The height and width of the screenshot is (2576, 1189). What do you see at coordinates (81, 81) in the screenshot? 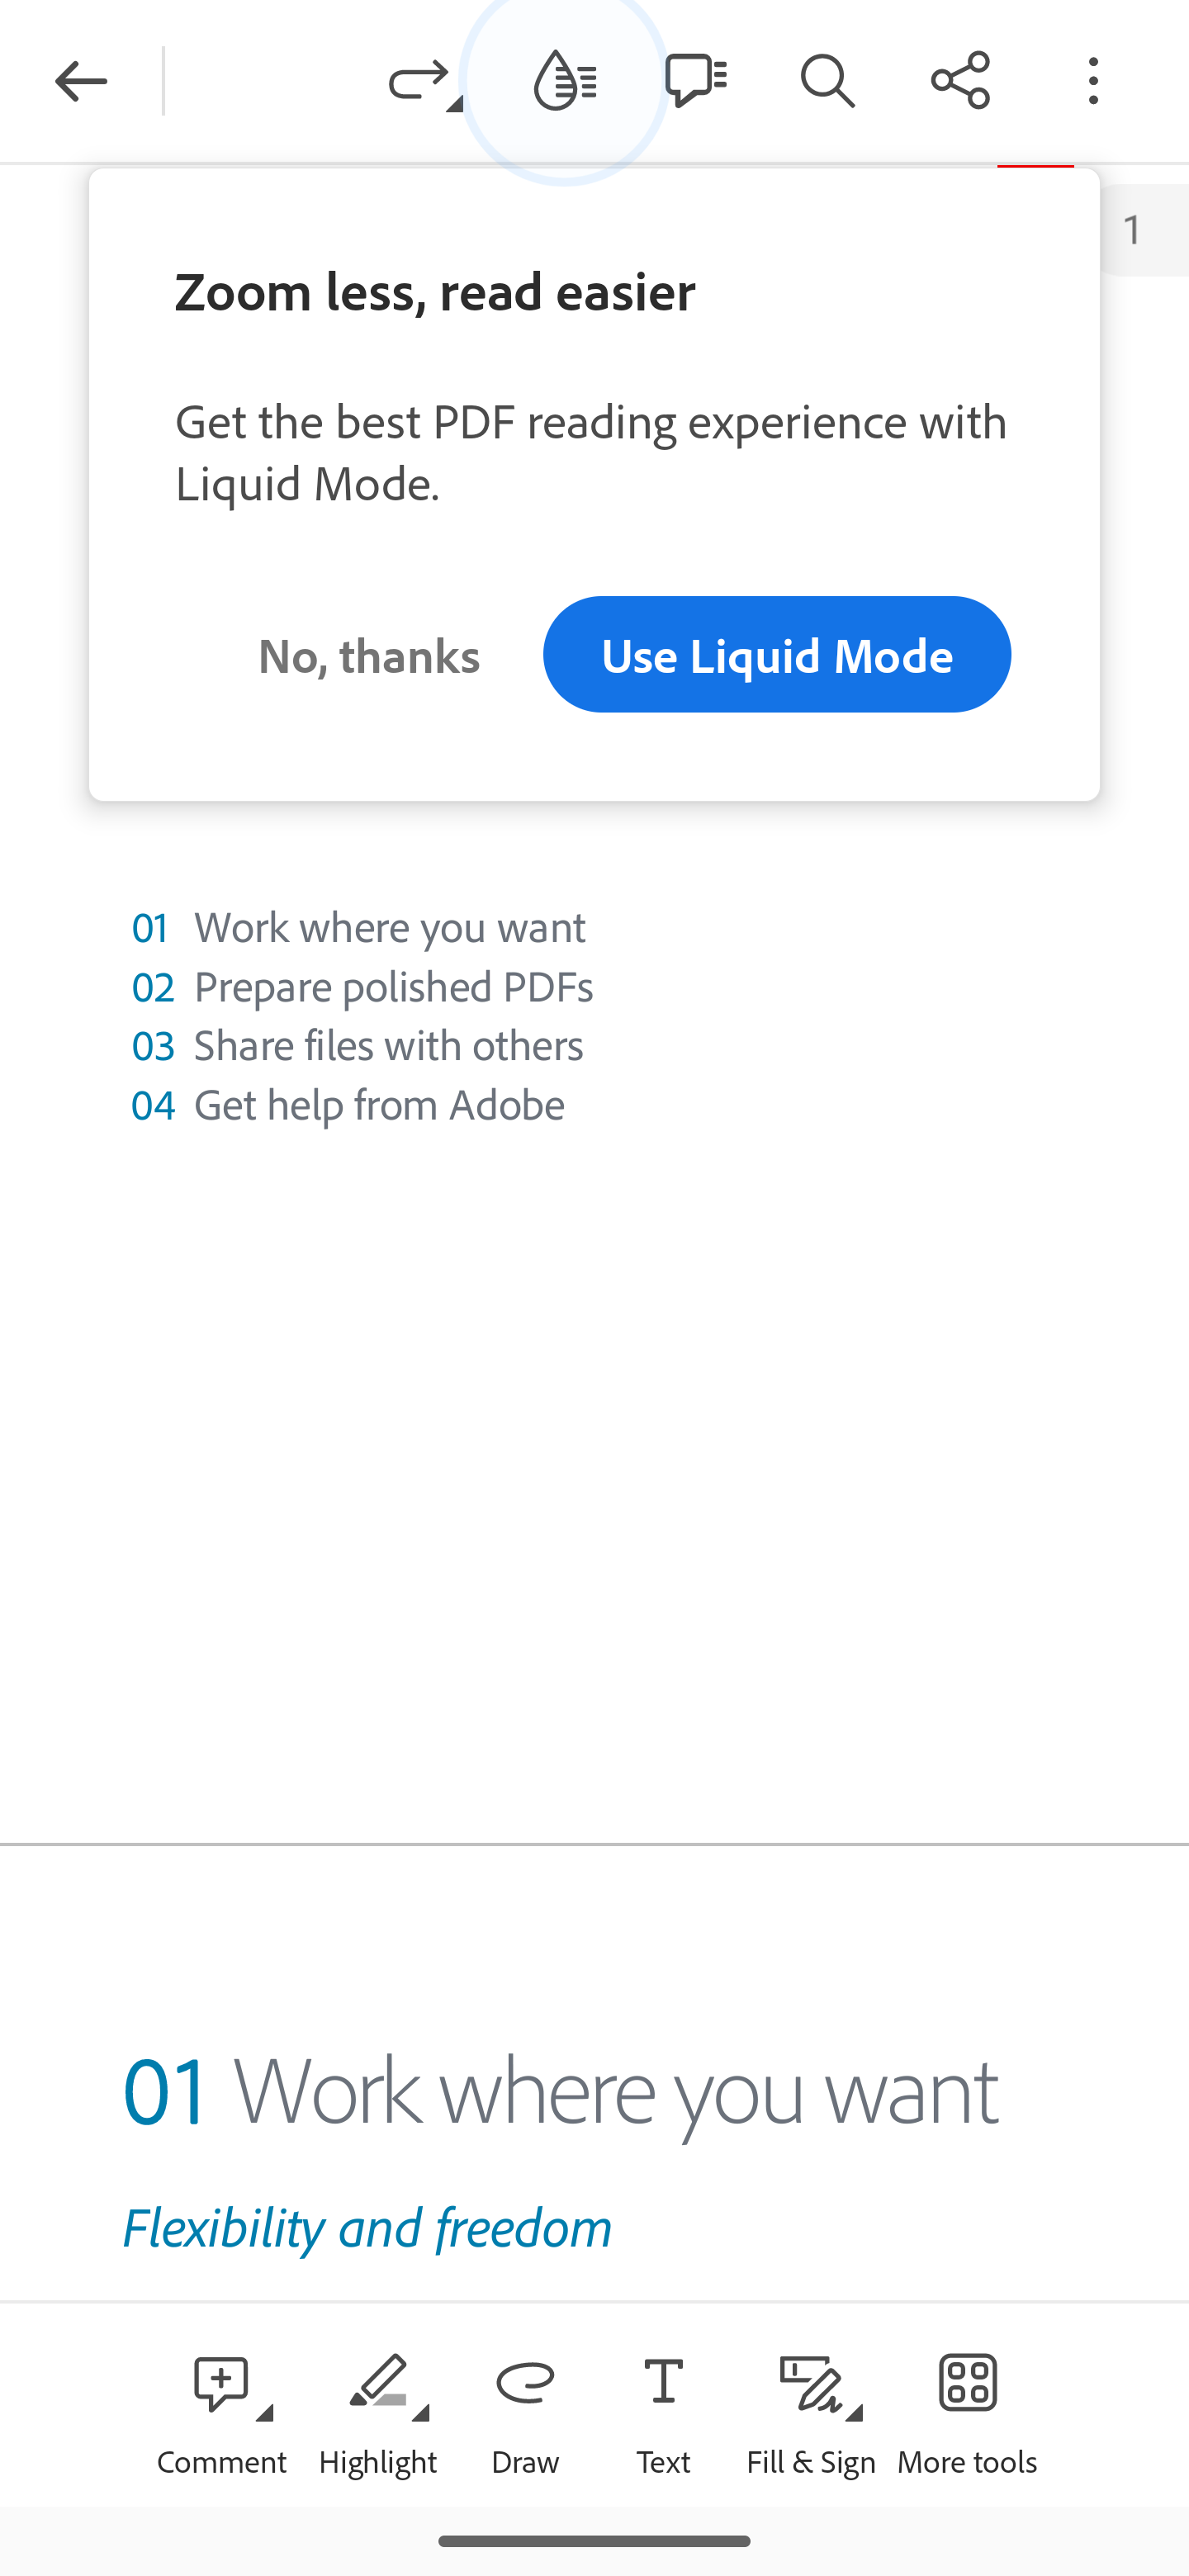
I see `Back` at bounding box center [81, 81].